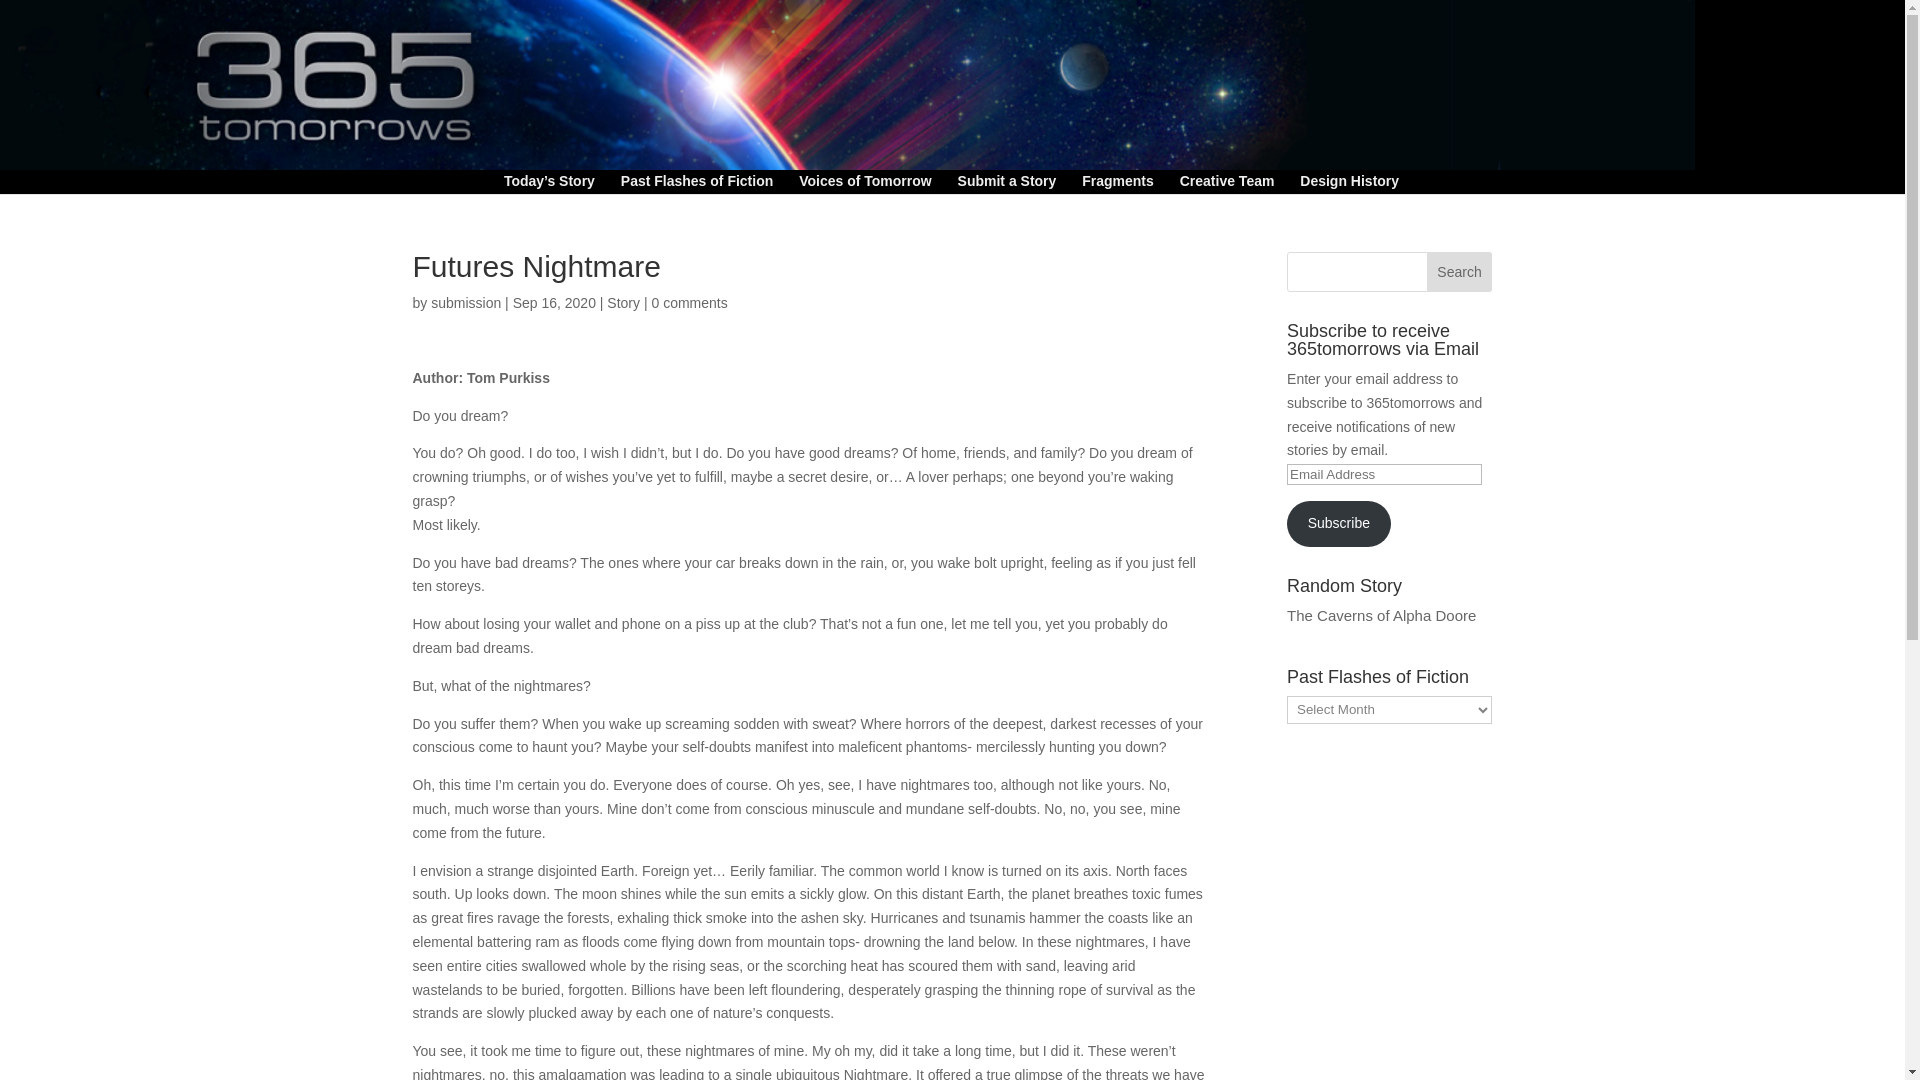 Image resolution: width=1920 pixels, height=1080 pixels. What do you see at coordinates (1349, 184) in the screenshot?
I see `Design History` at bounding box center [1349, 184].